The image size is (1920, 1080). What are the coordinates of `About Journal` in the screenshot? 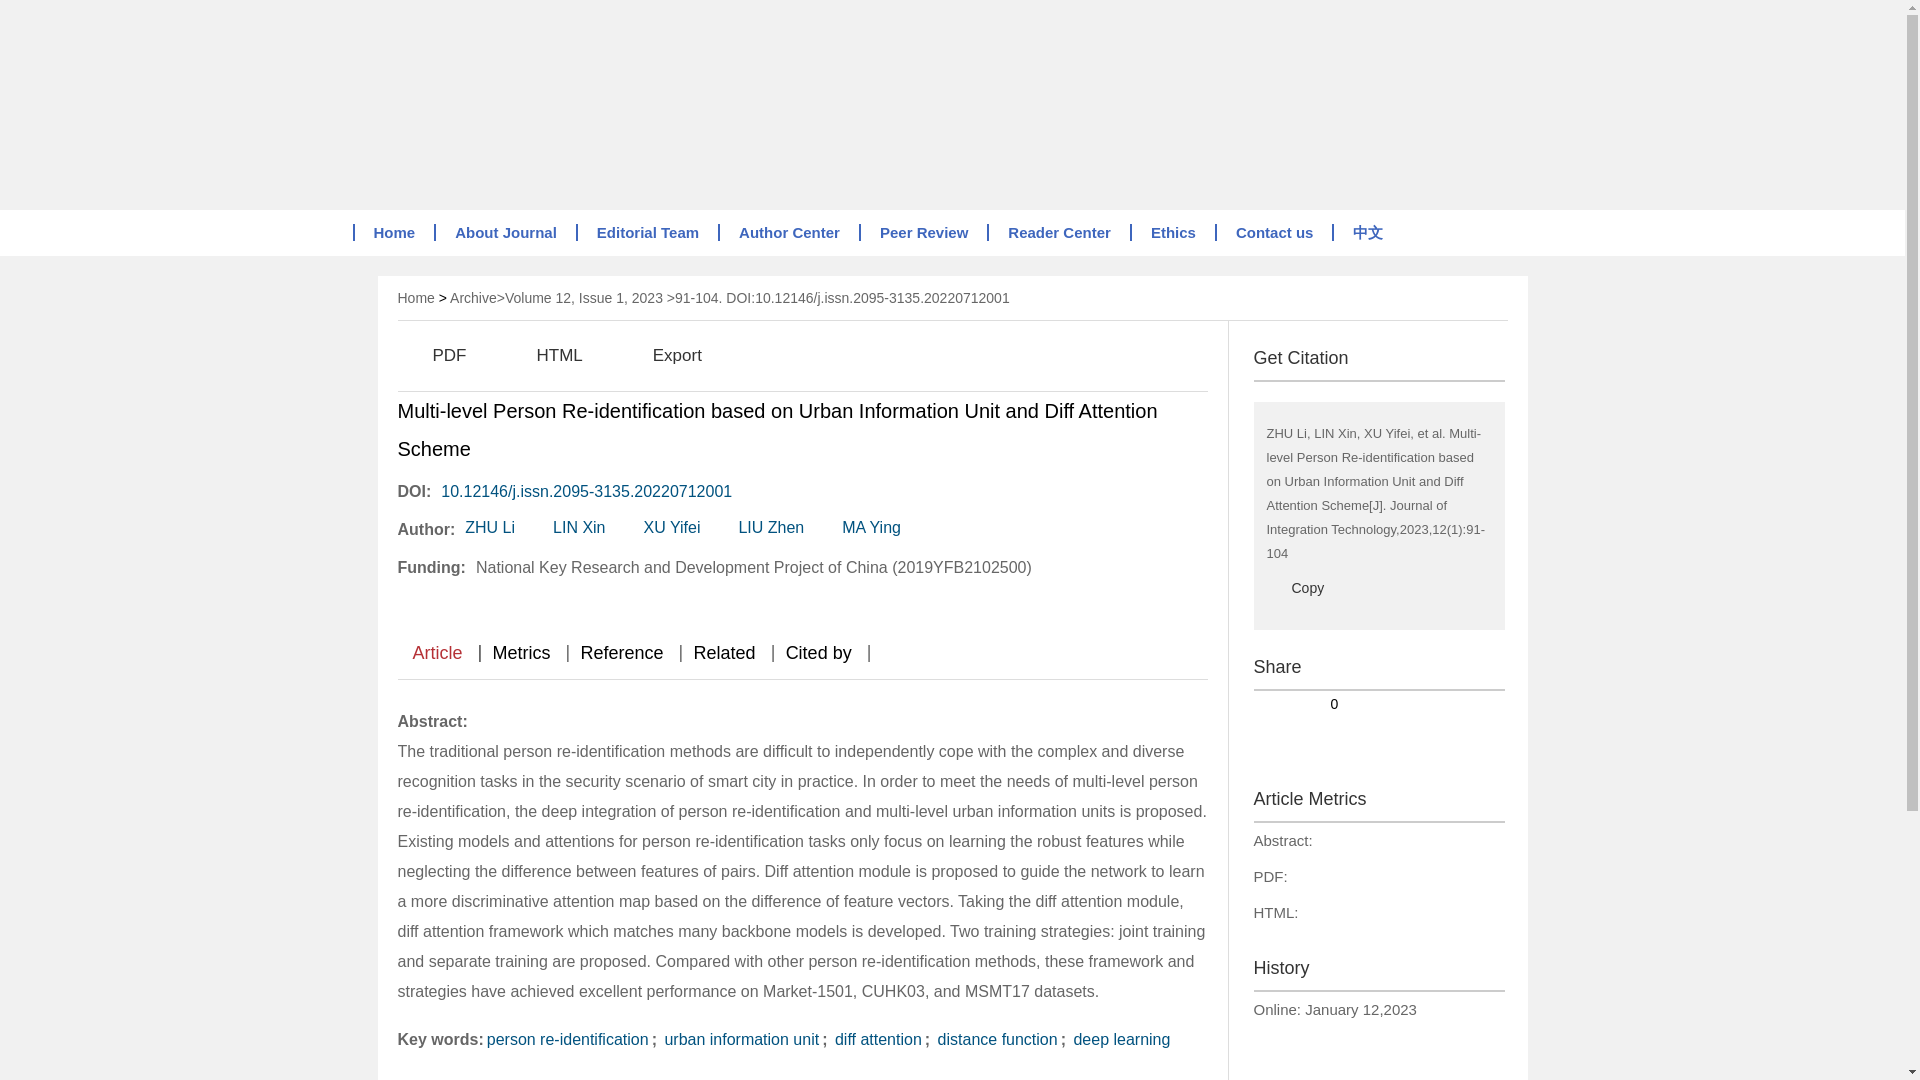 It's located at (504, 232).